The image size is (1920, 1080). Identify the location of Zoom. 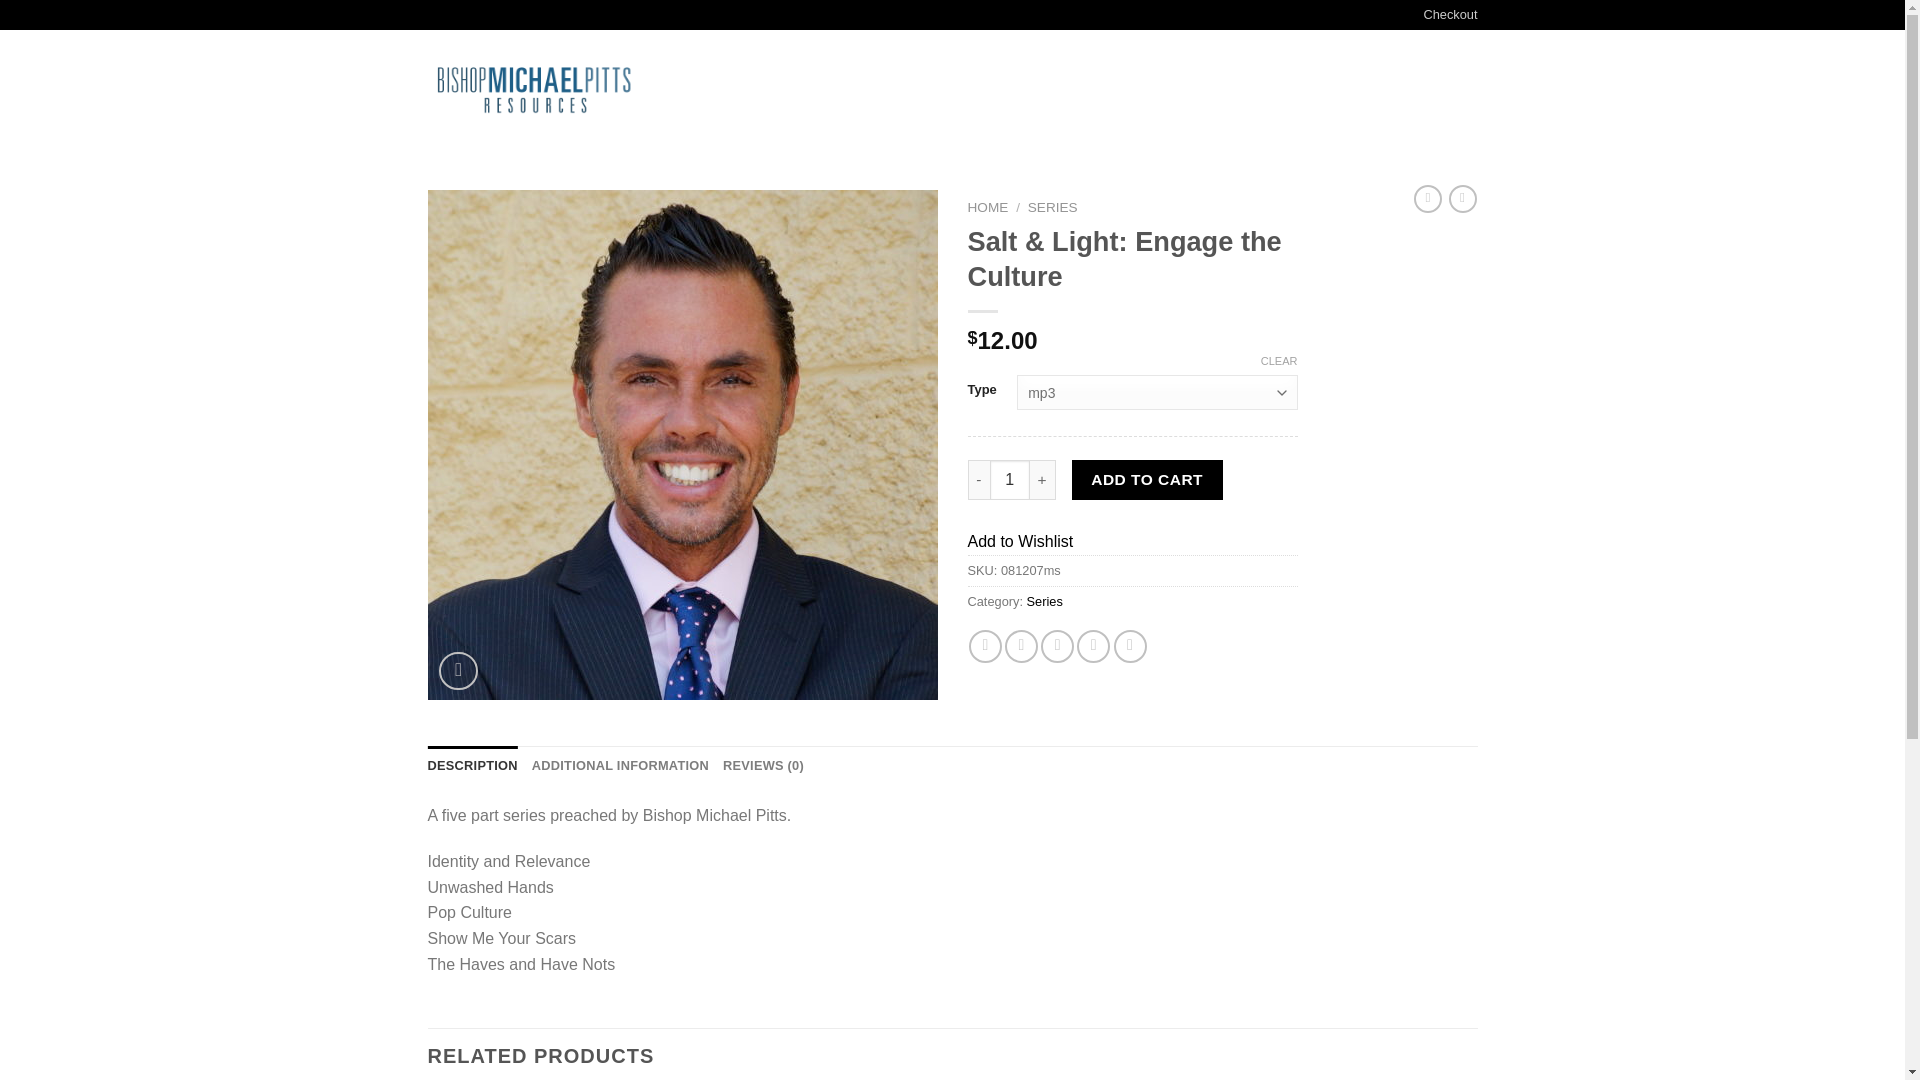
(458, 672).